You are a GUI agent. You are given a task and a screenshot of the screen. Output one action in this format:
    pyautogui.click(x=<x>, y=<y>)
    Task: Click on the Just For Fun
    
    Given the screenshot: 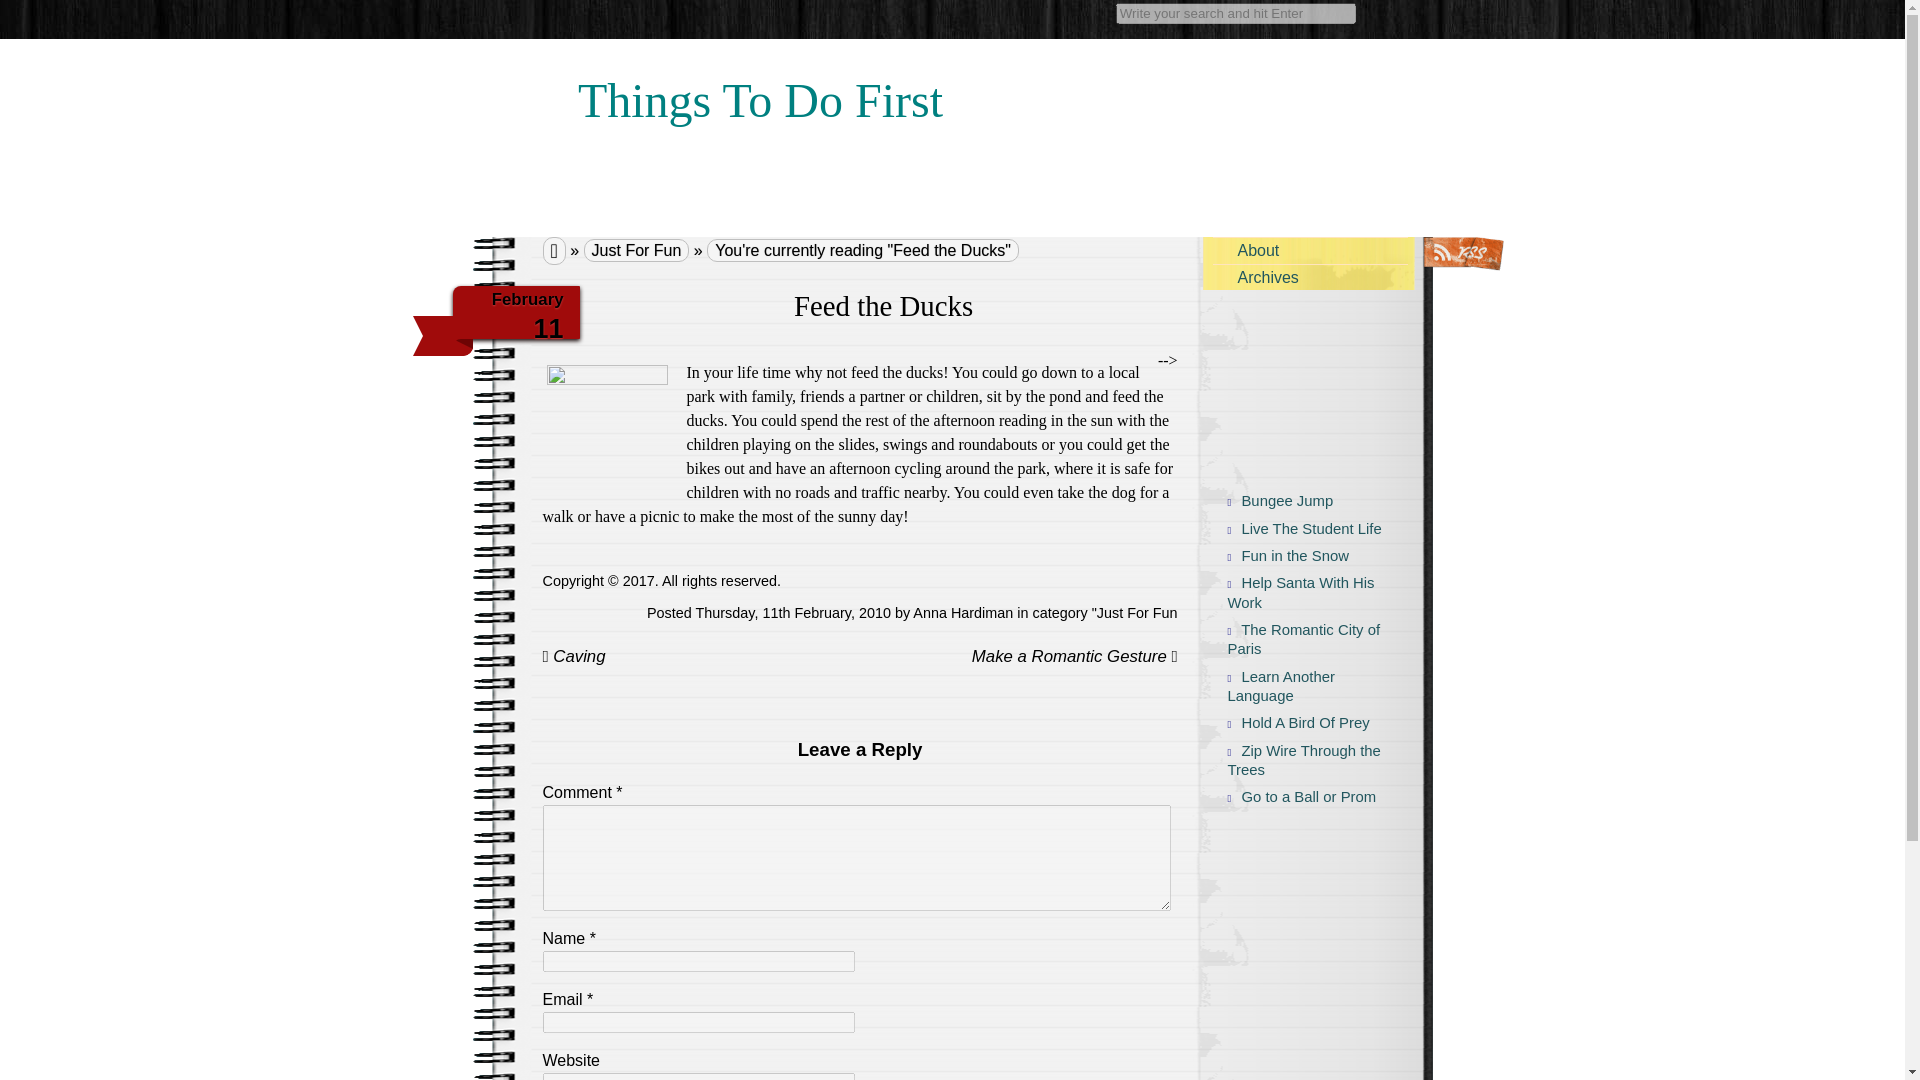 What is the action you would take?
    pyautogui.click(x=636, y=250)
    